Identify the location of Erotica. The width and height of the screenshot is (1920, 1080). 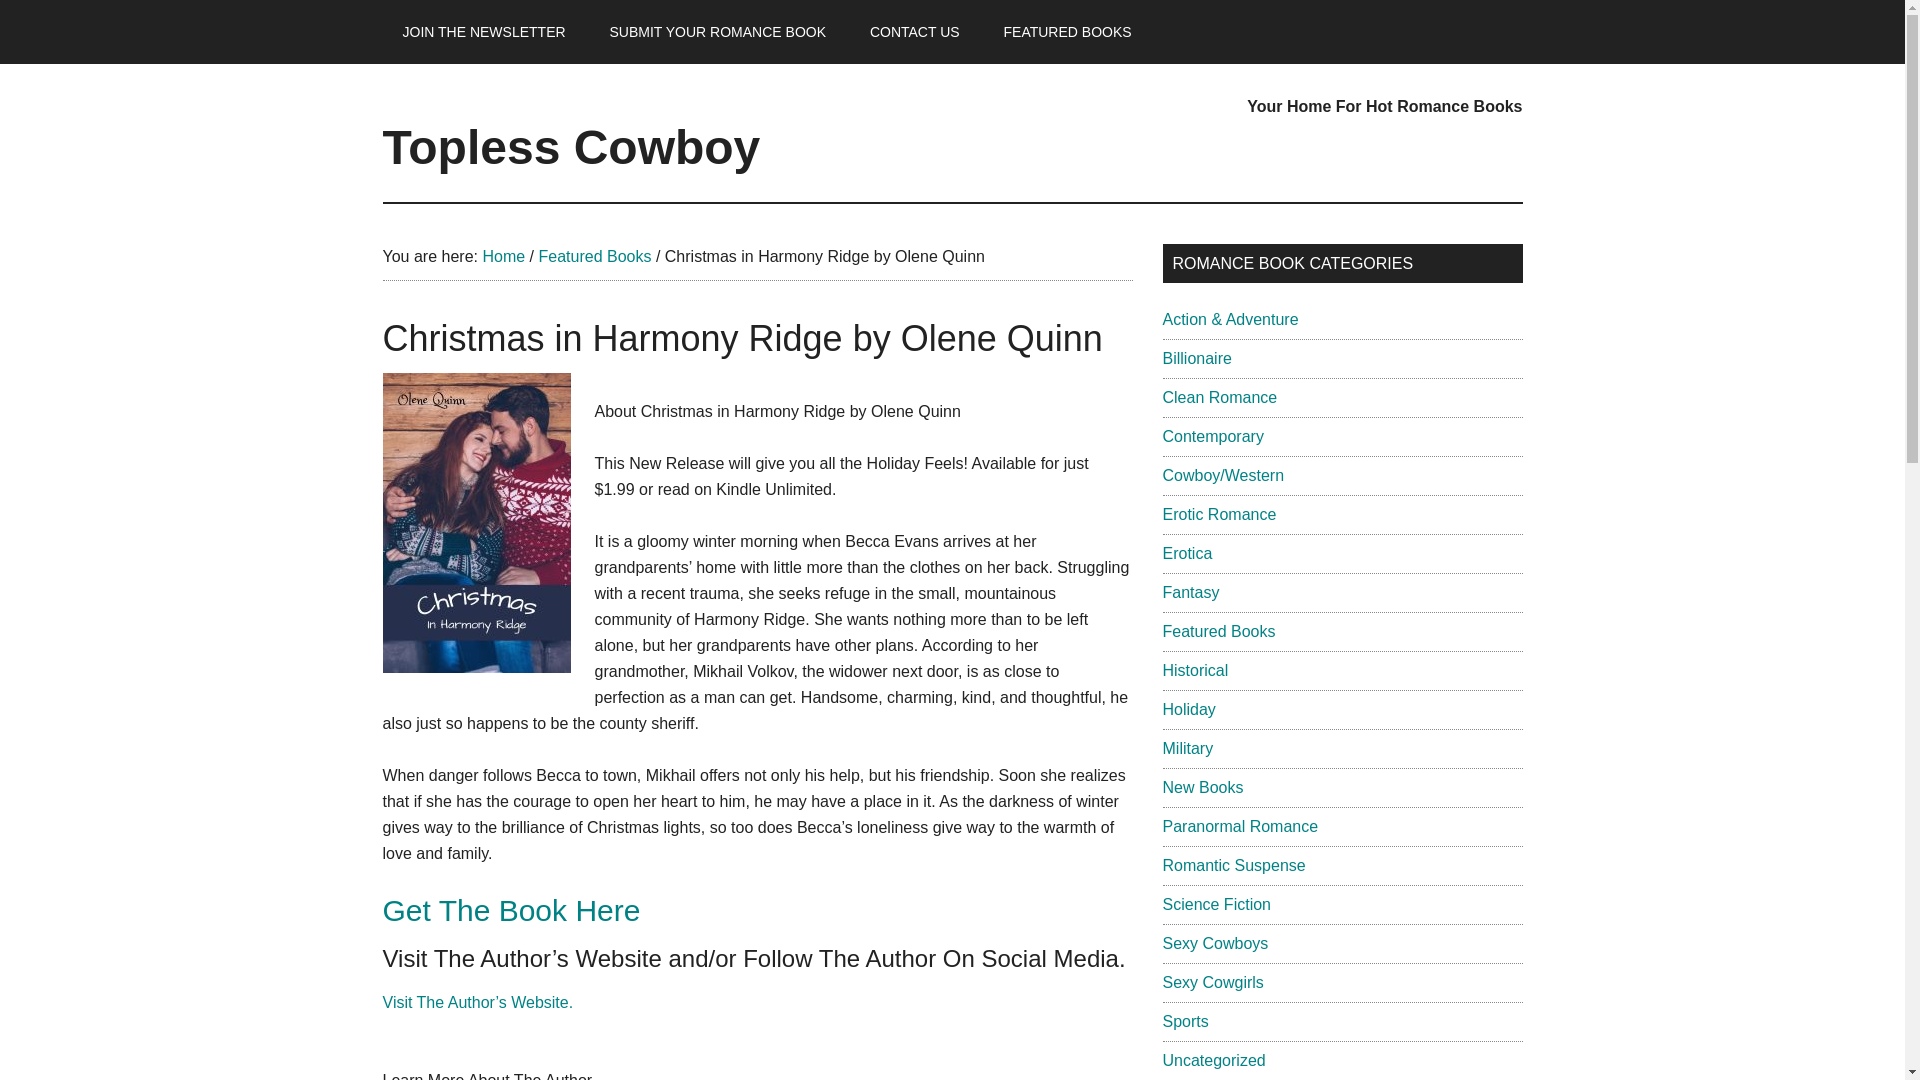
(1186, 553).